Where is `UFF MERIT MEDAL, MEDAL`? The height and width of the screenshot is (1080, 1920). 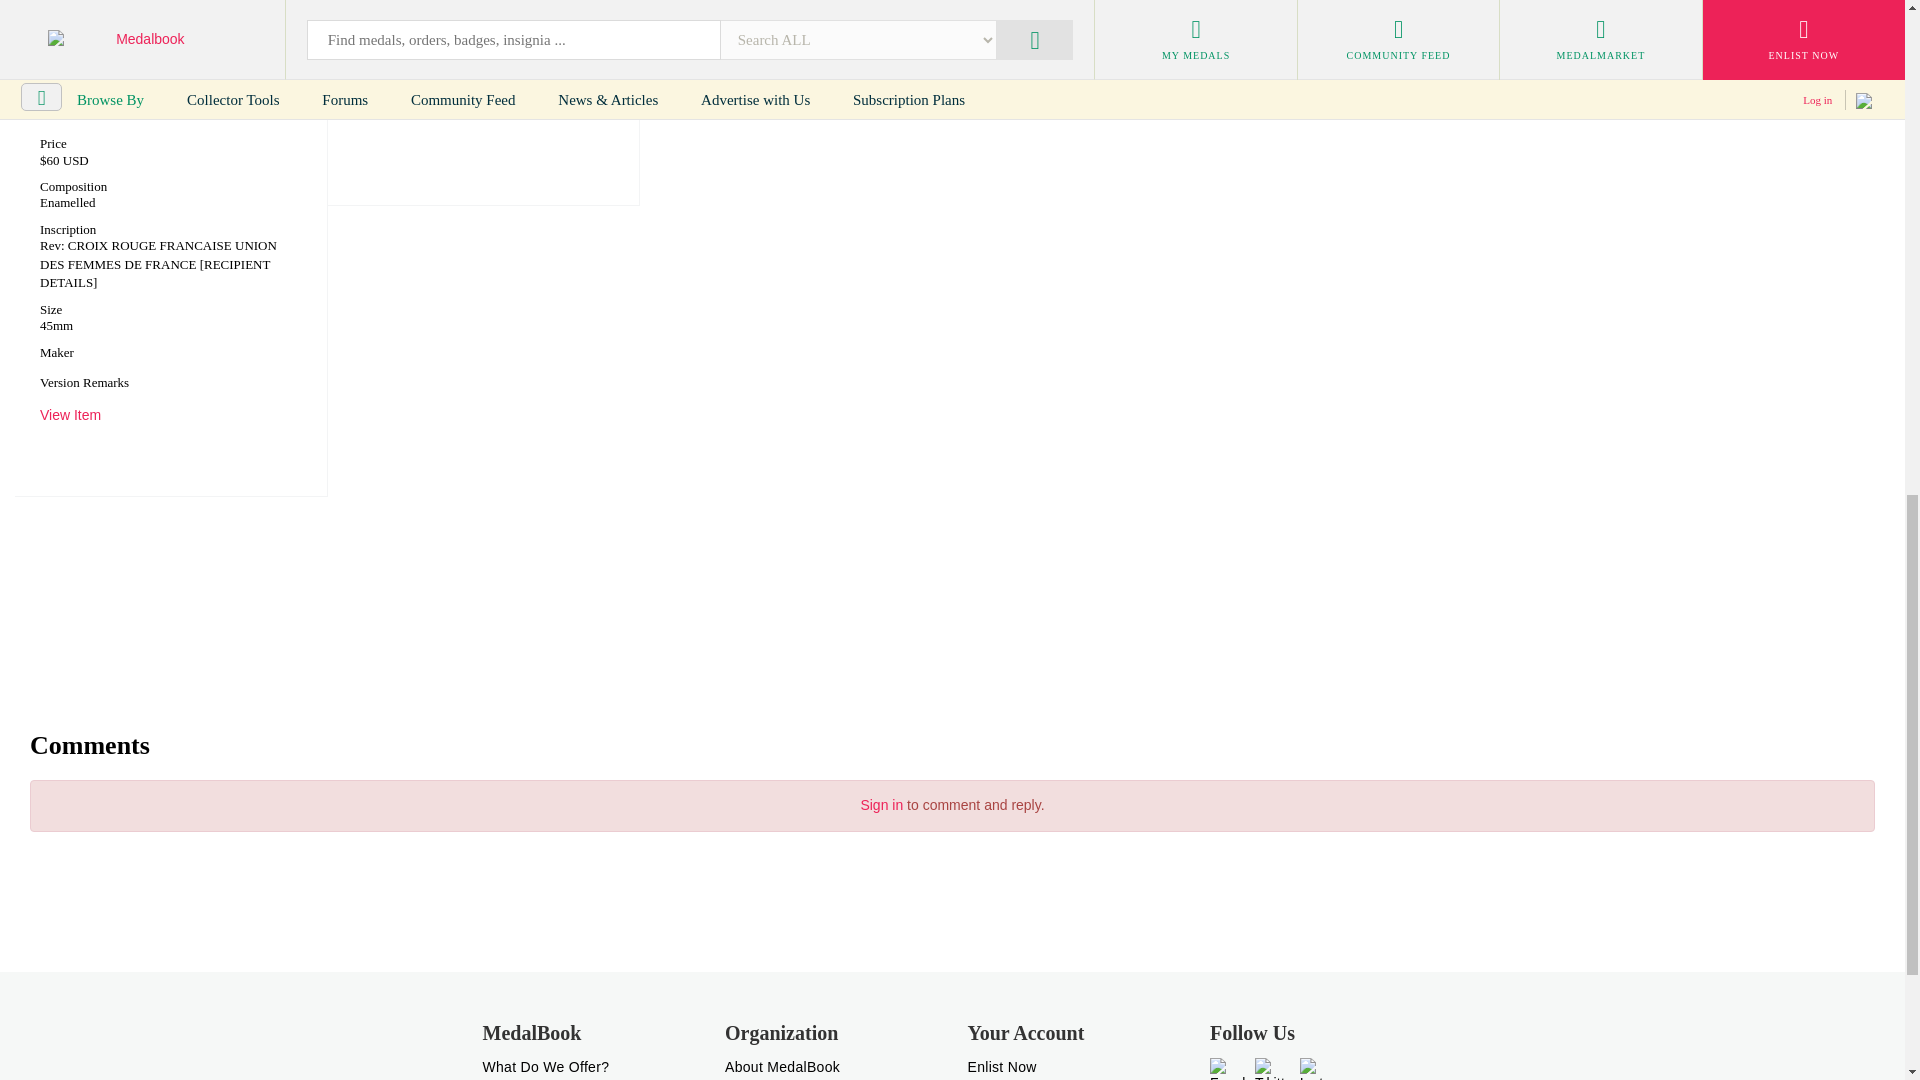 UFF MERIT MEDAL, MEDAL is located at coordinates (138, 106).